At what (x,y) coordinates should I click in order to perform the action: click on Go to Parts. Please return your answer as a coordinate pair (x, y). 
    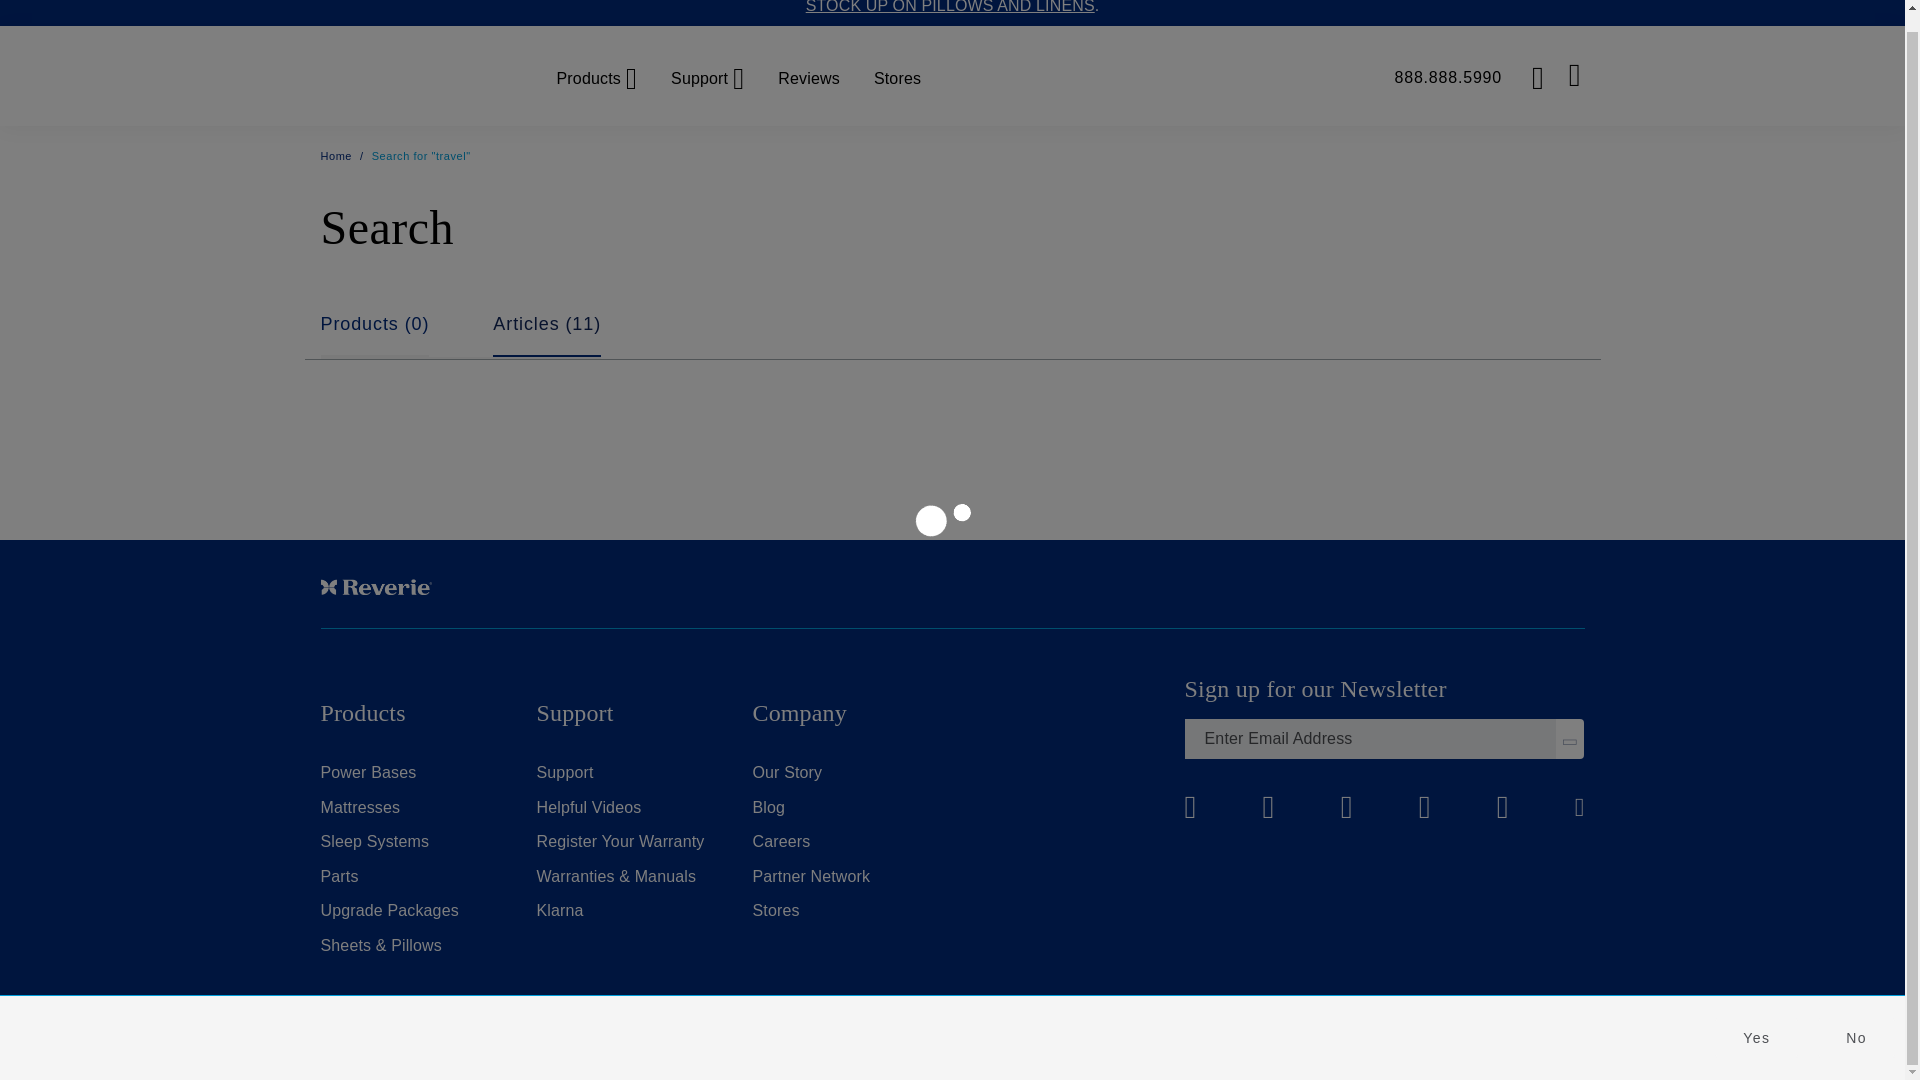
    Looking at the image, I should click on (338, 876).